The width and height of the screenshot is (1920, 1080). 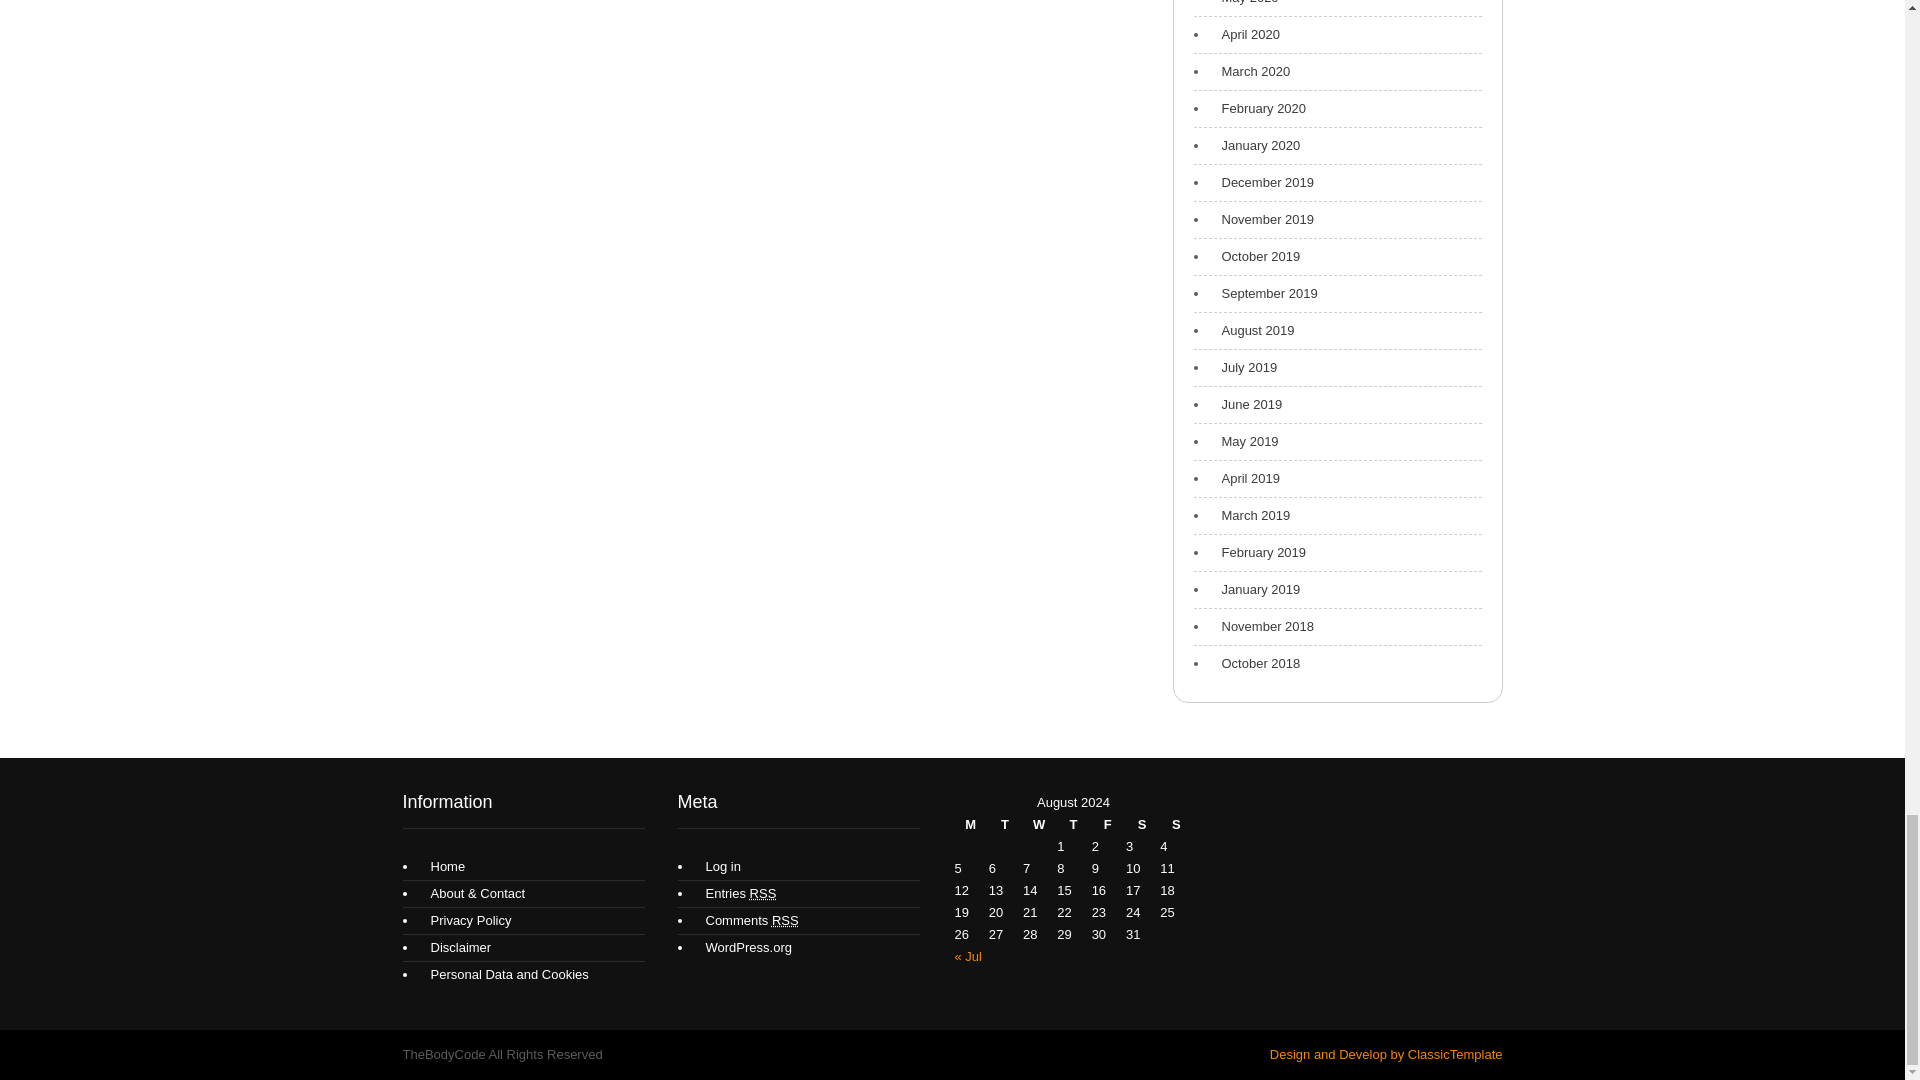 What do you see at coordinates (970, 824) in the screenshot?
I see `Monday` at bounding box center [970, 824].